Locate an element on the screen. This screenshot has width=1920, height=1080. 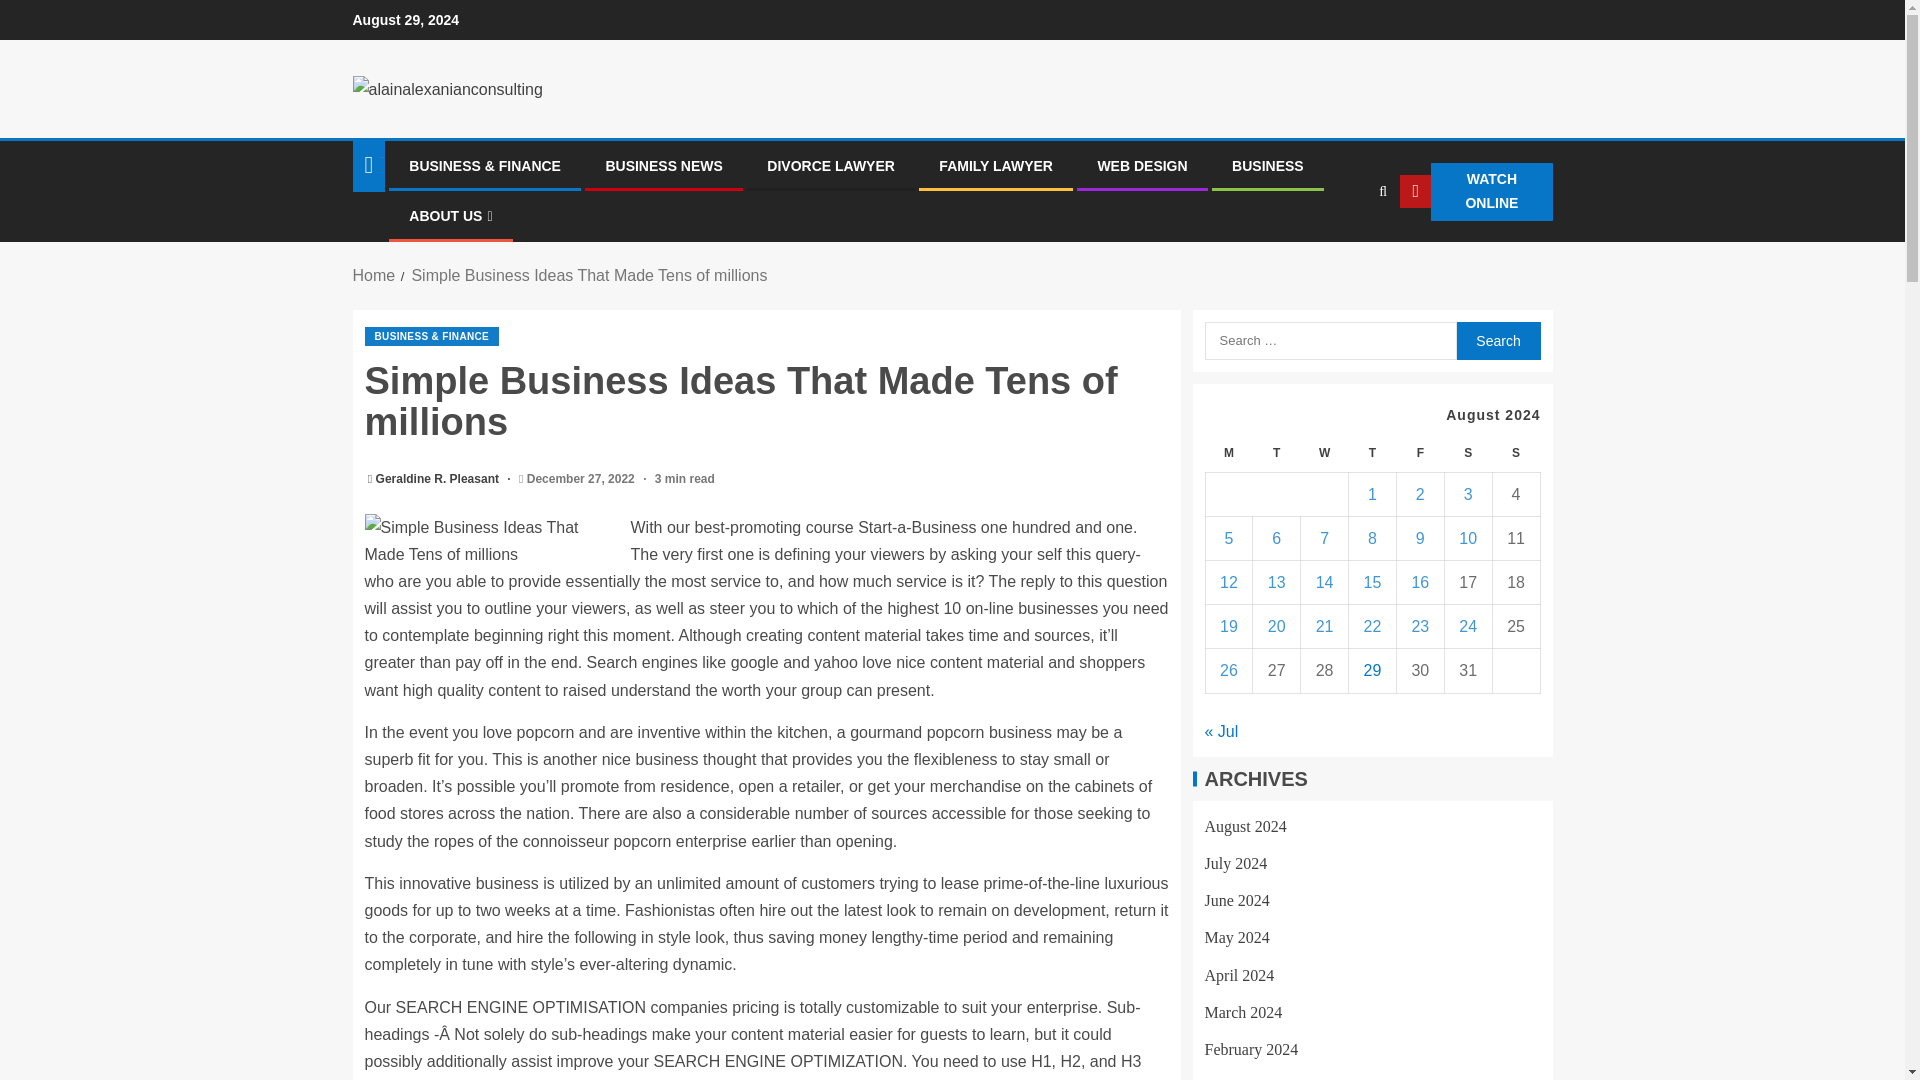
ABOUT US is located at coordinates (450, 216).